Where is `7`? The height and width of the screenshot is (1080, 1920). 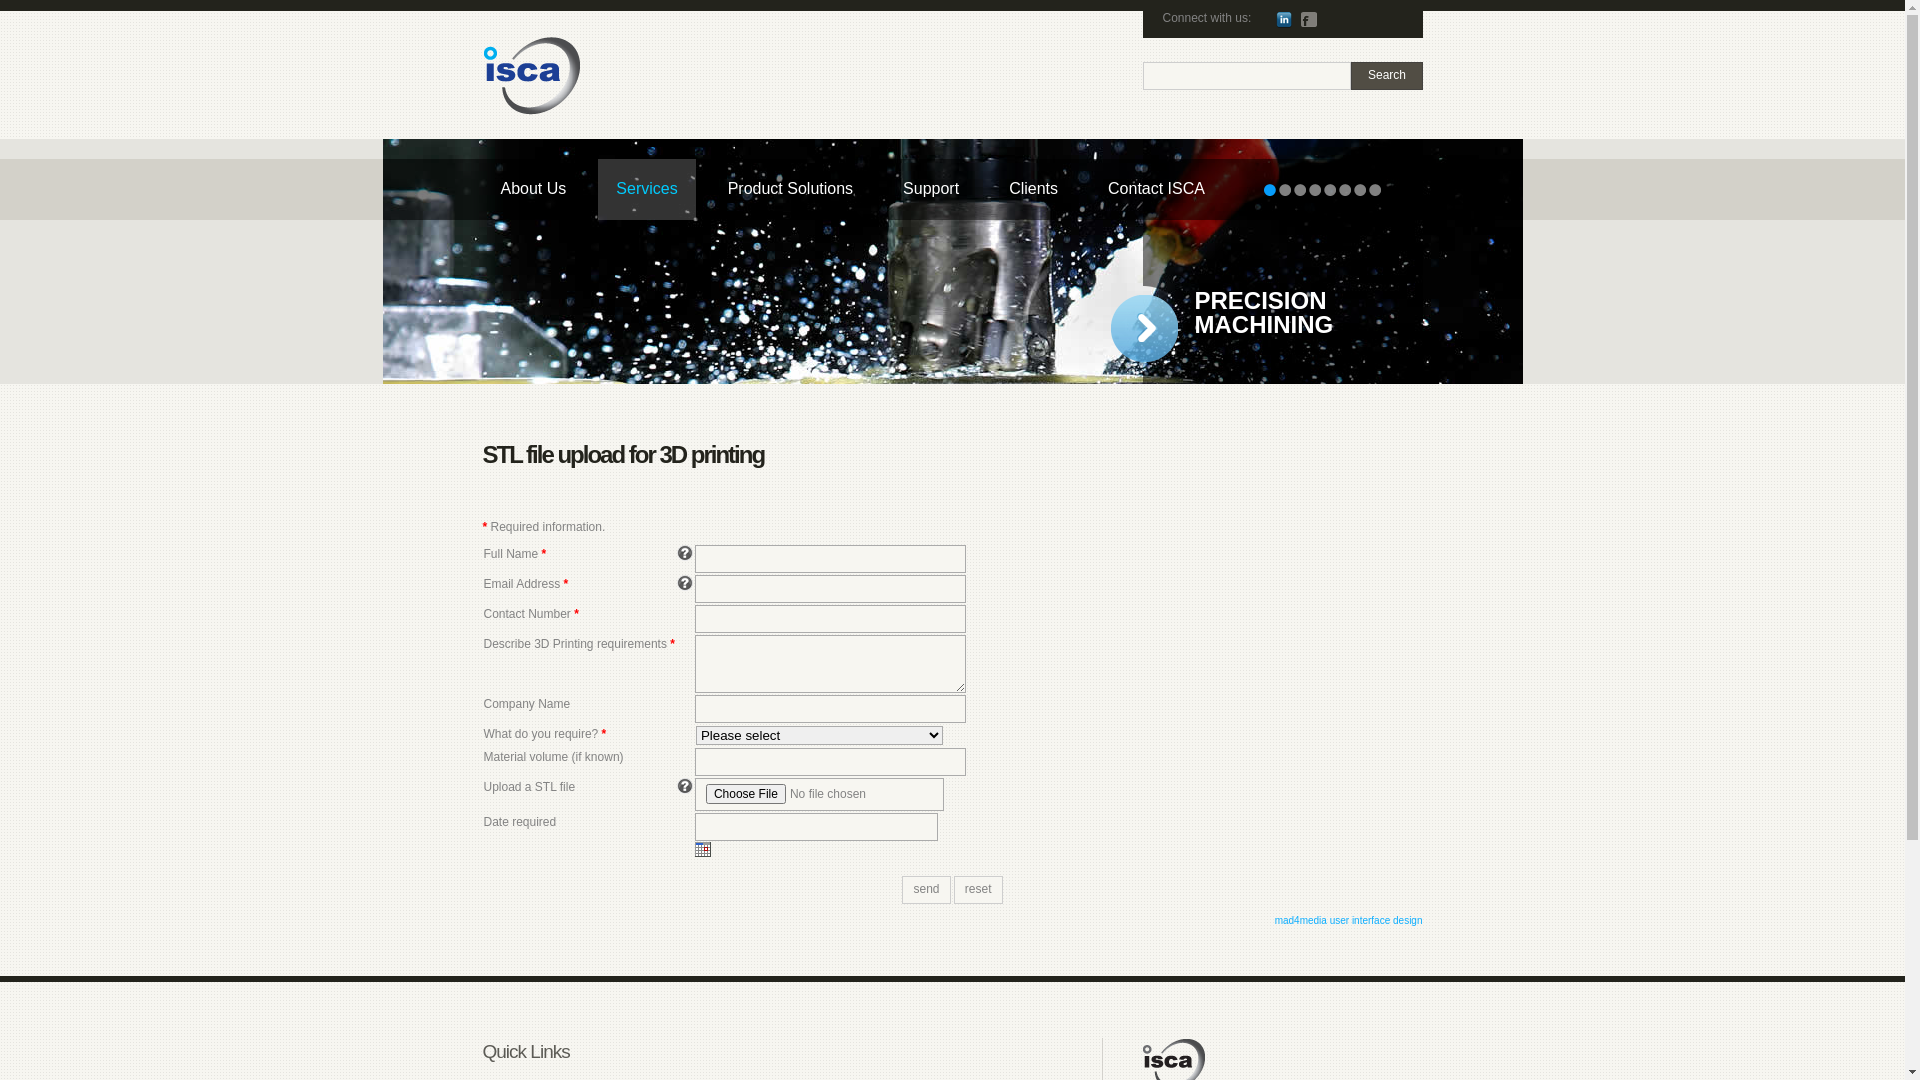 7 is located at coordinates (1360, 190).